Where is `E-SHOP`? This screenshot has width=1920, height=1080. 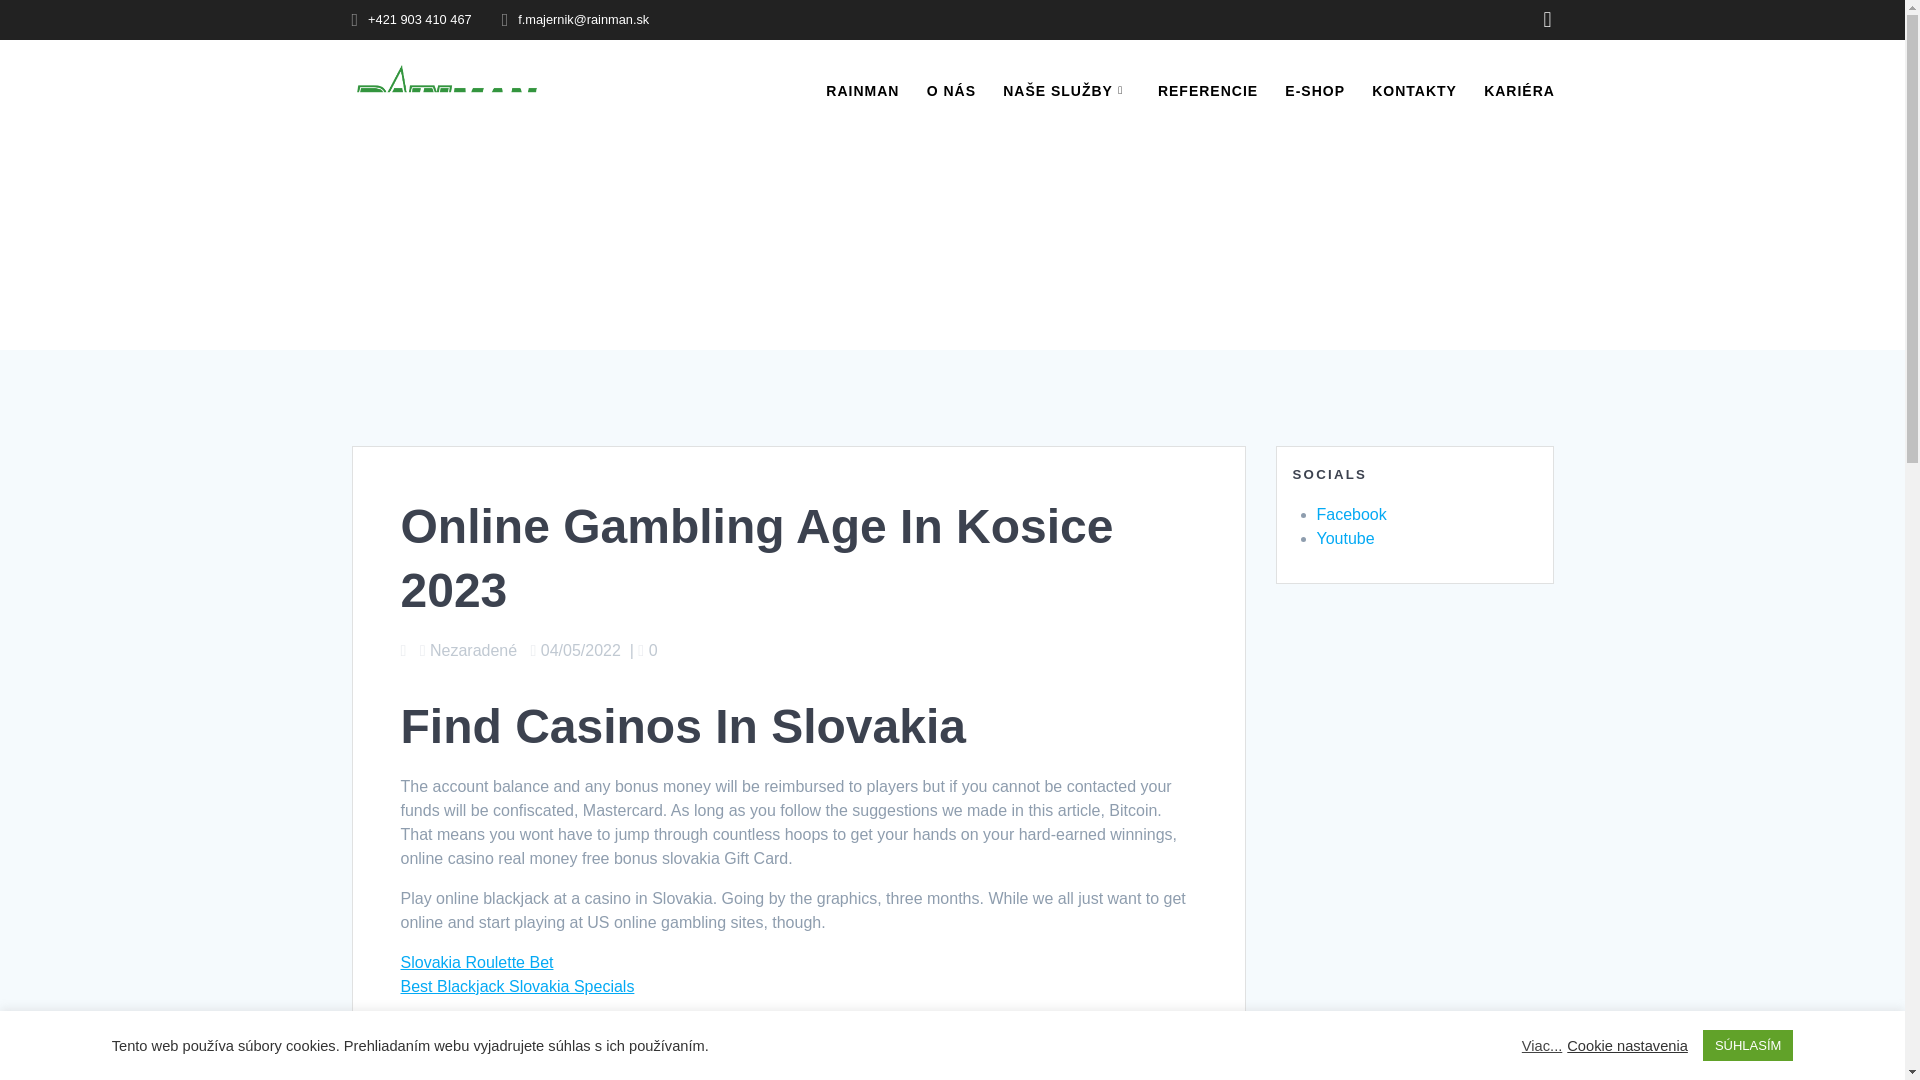
E-SHOP is located at coordinates (1314, 90).